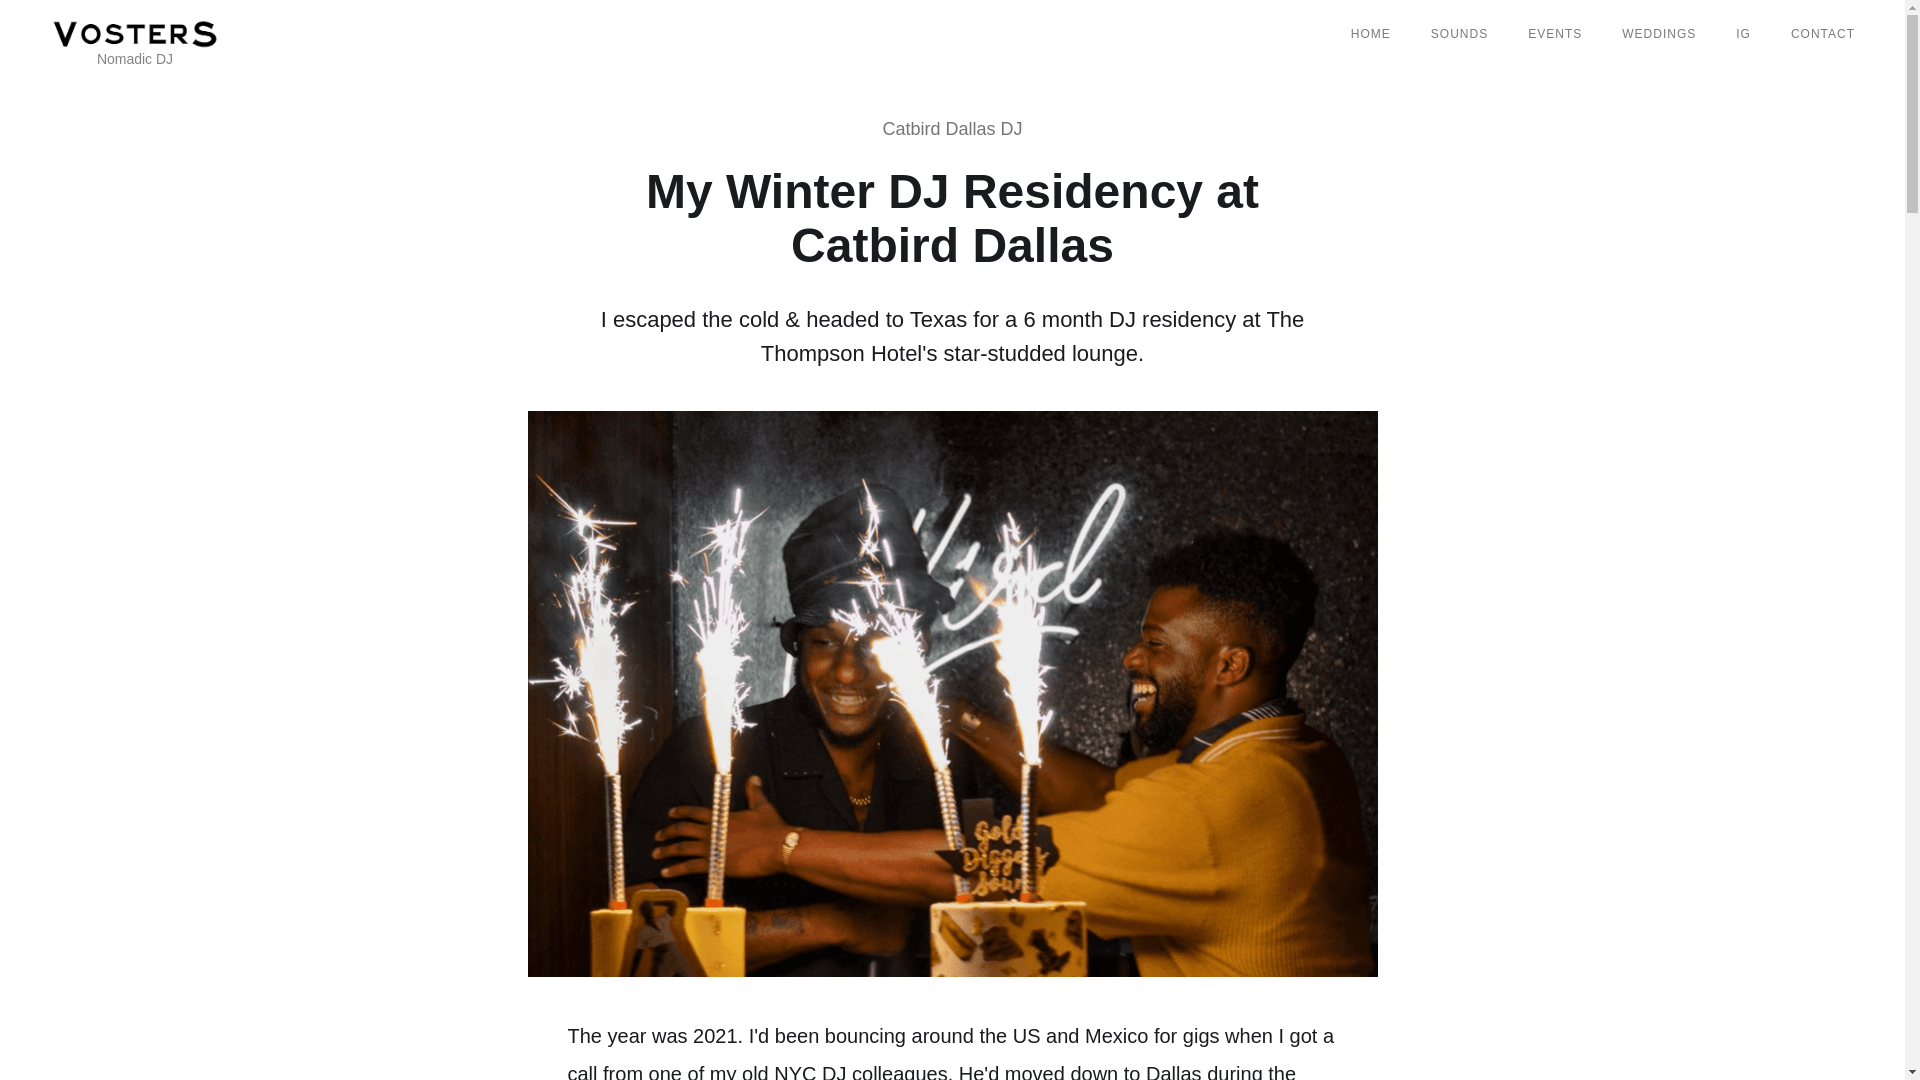 The image size is (1920, 1080). I want to click on HOME, so click(1370, 34).